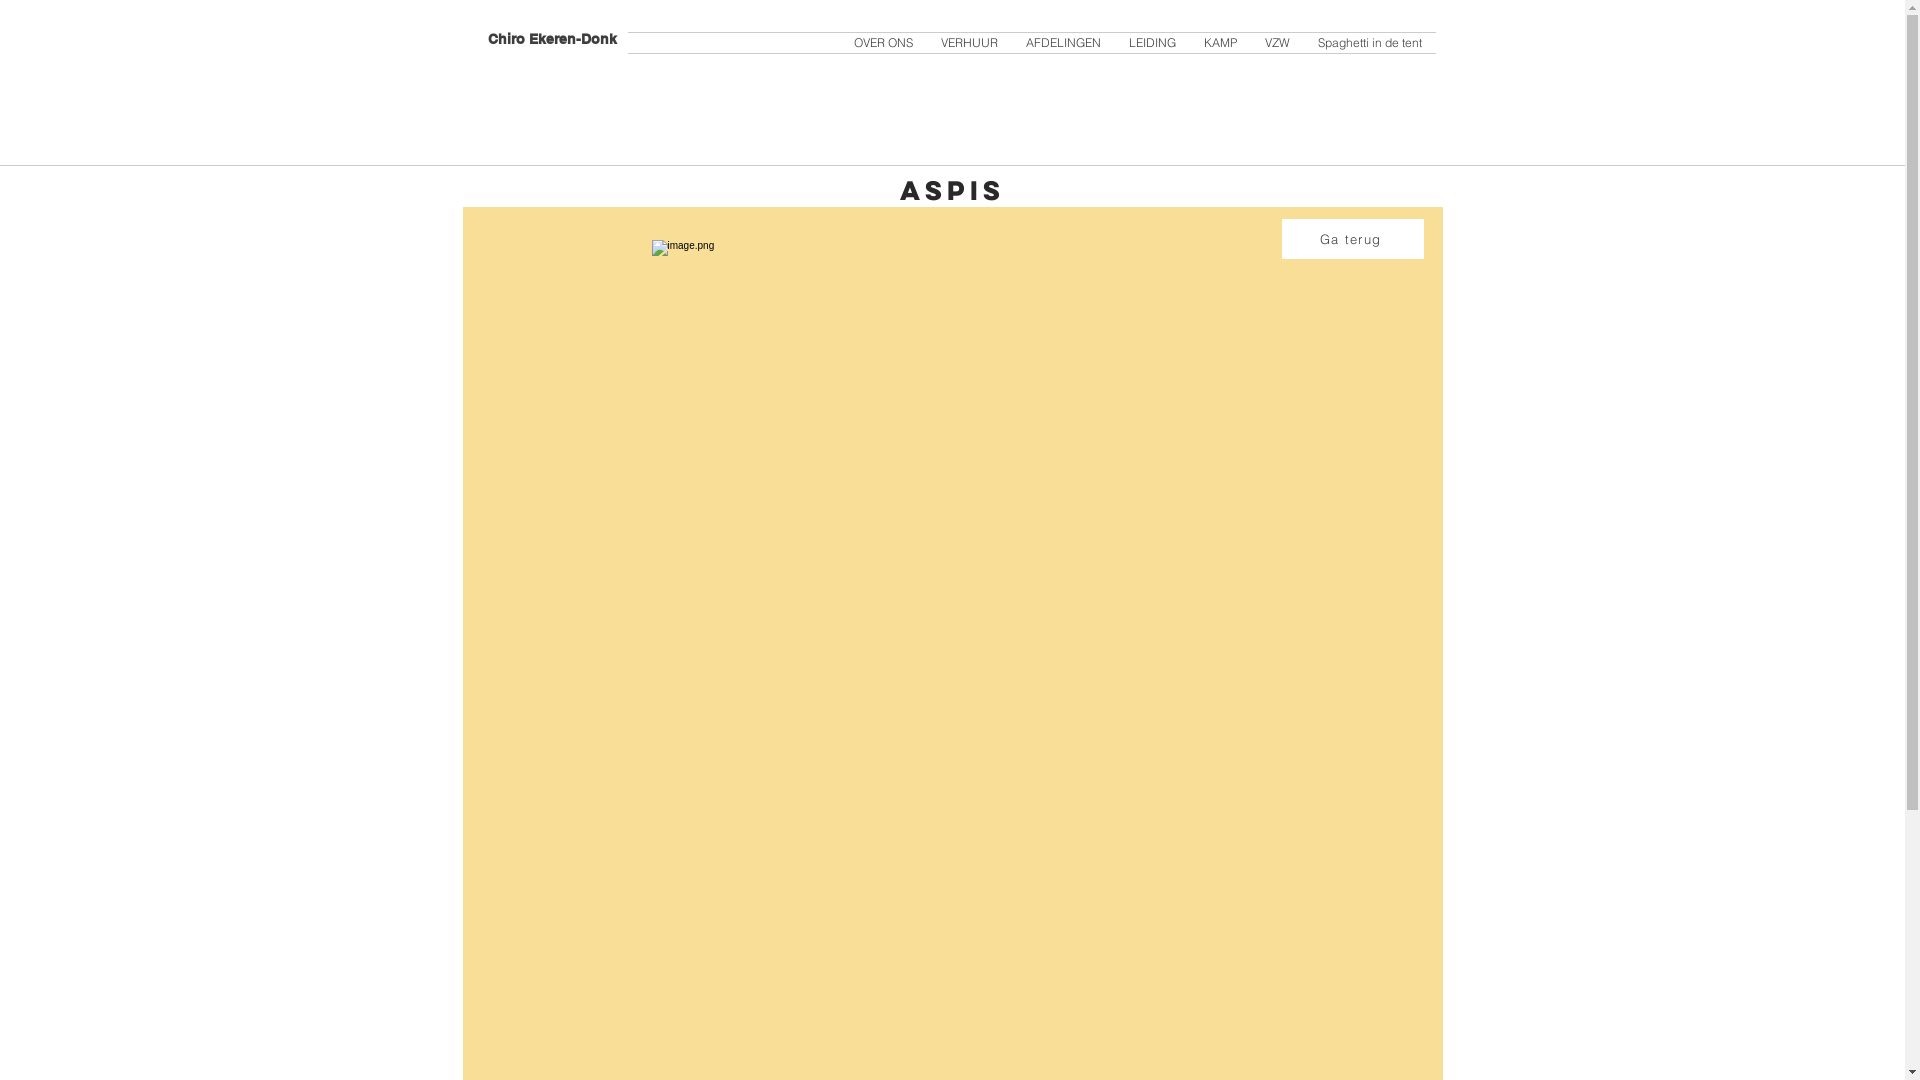 This screenshot has height=1080, width=1920. I want to click on VZW, so click(1276, 43).